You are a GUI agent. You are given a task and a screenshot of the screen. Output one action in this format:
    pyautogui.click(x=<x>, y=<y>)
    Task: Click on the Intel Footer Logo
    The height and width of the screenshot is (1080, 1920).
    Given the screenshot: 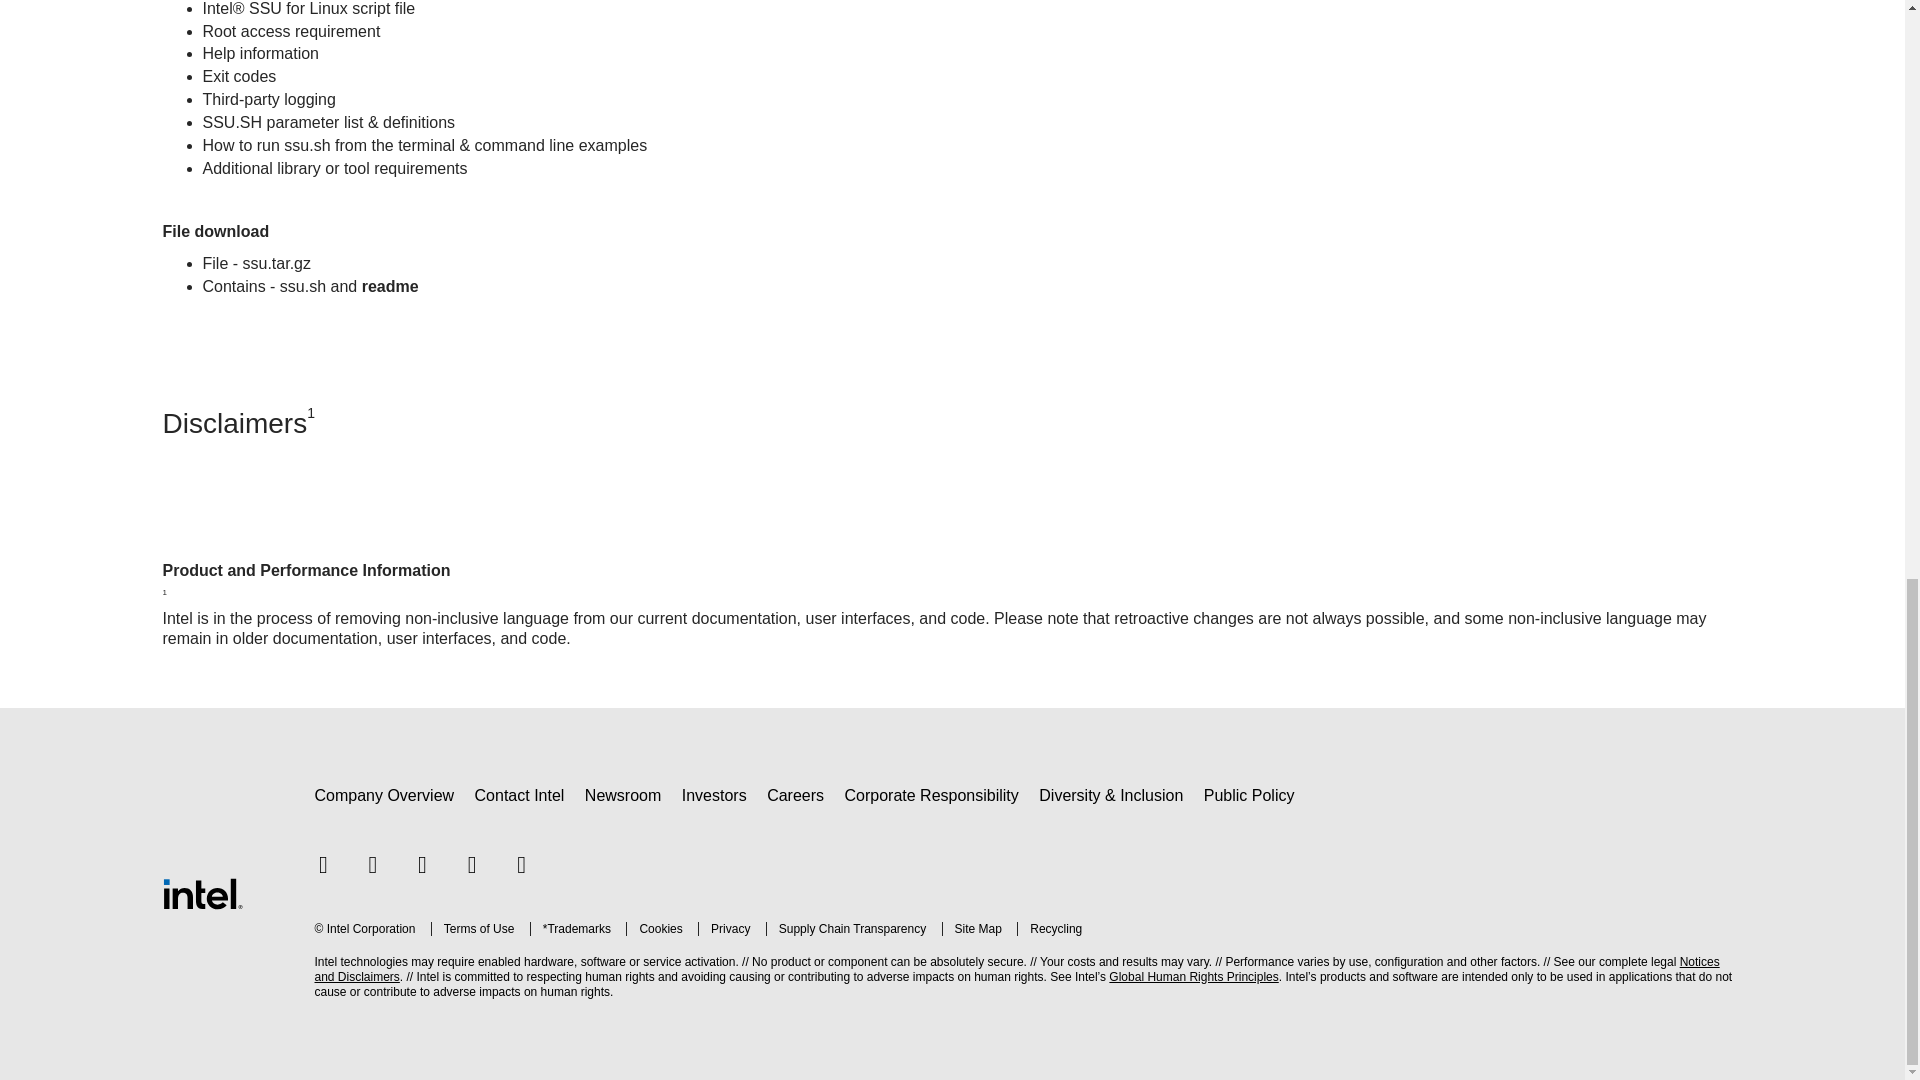 What is the action you would take?
    pyautogui.click(x=201, y=892)
    